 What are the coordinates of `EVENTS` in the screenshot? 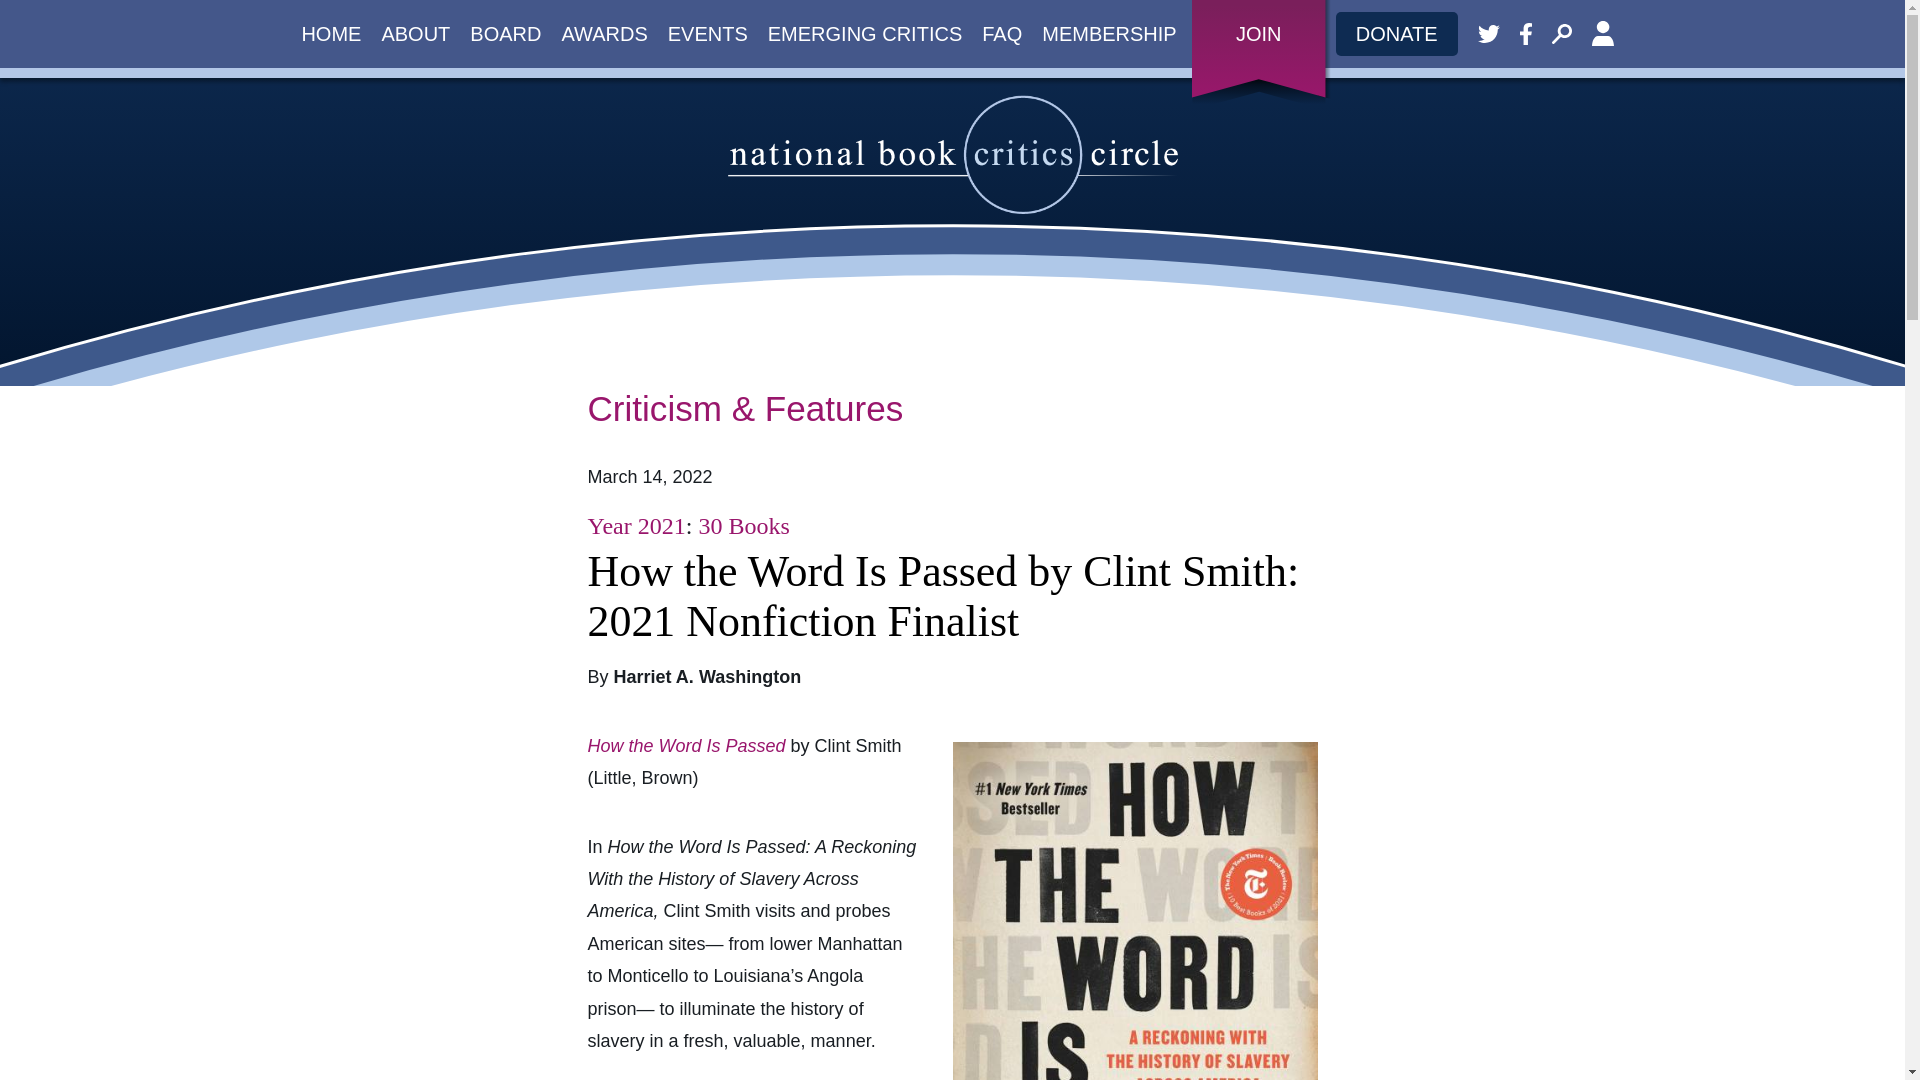 It's located at (708, 34).